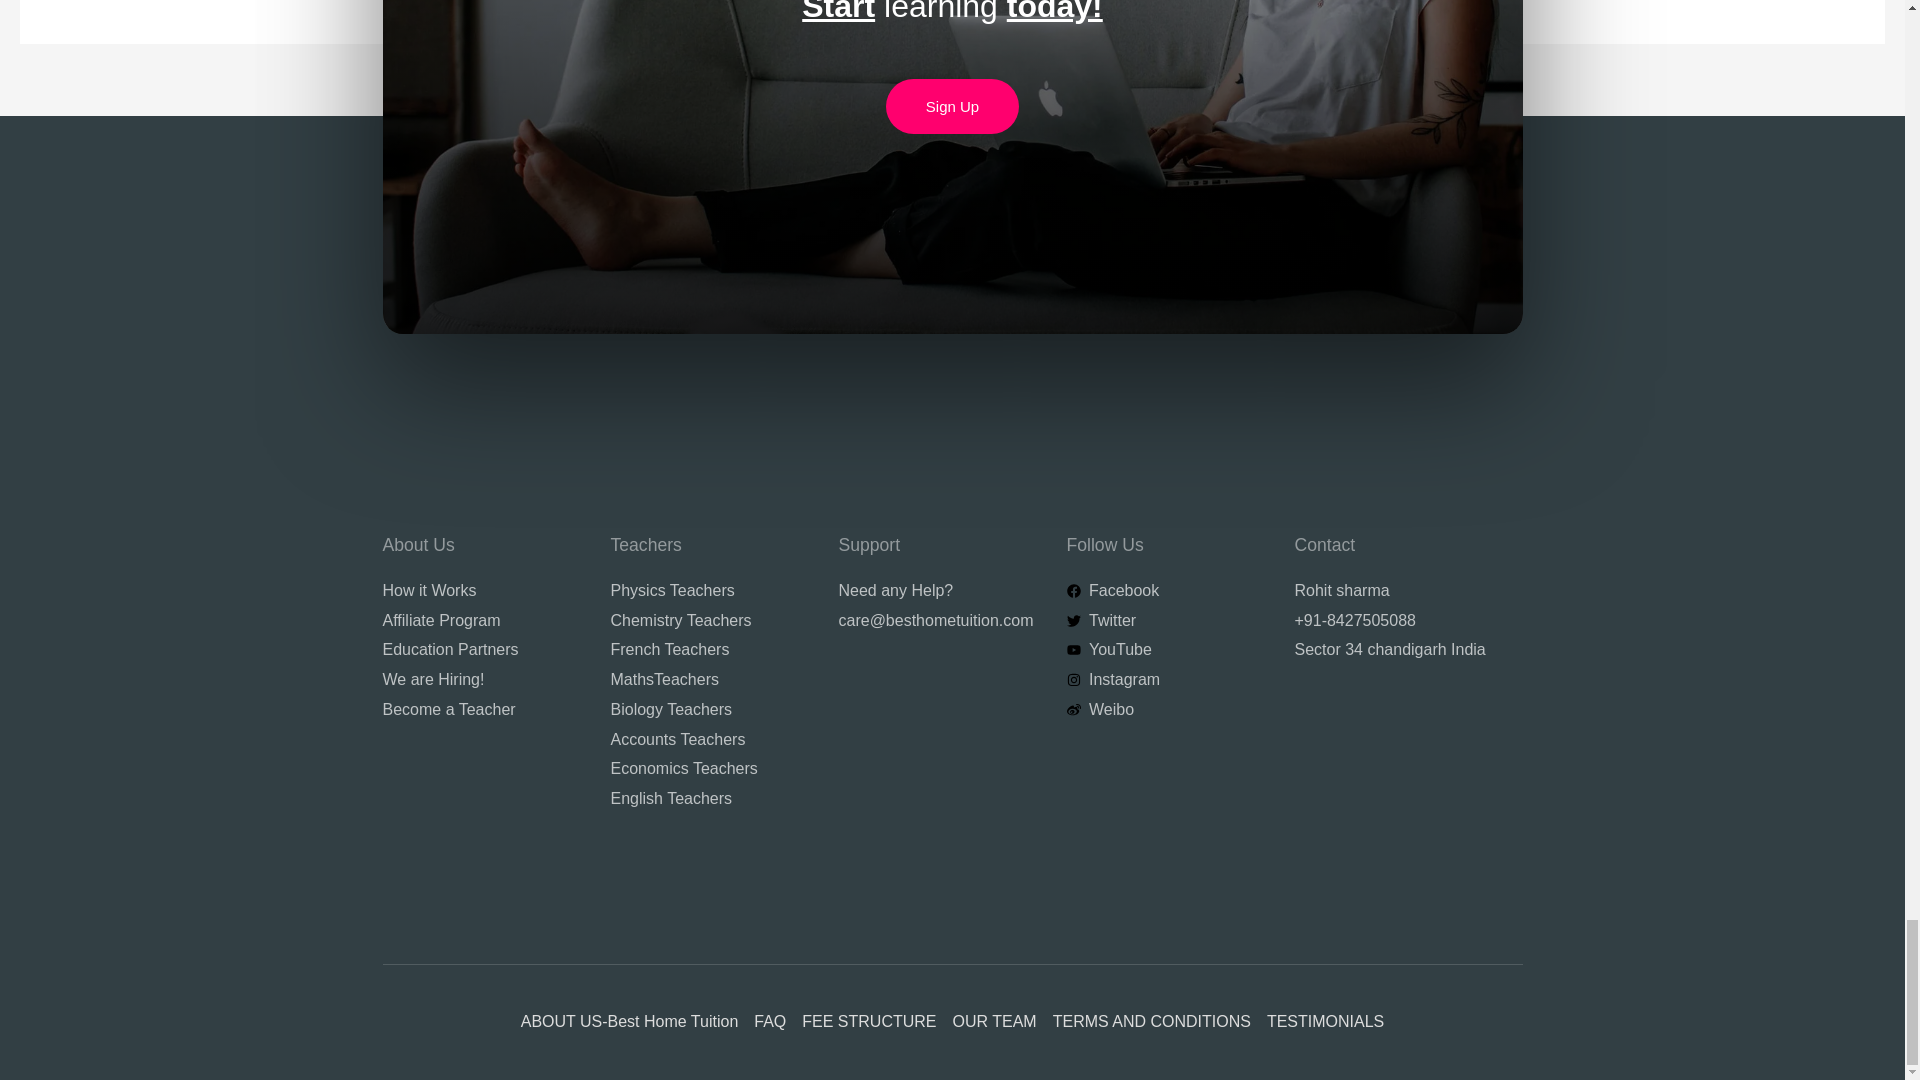 This screenshot has height=1080, width=1920. I want to click on Affiliate Program, so click(484, 620).